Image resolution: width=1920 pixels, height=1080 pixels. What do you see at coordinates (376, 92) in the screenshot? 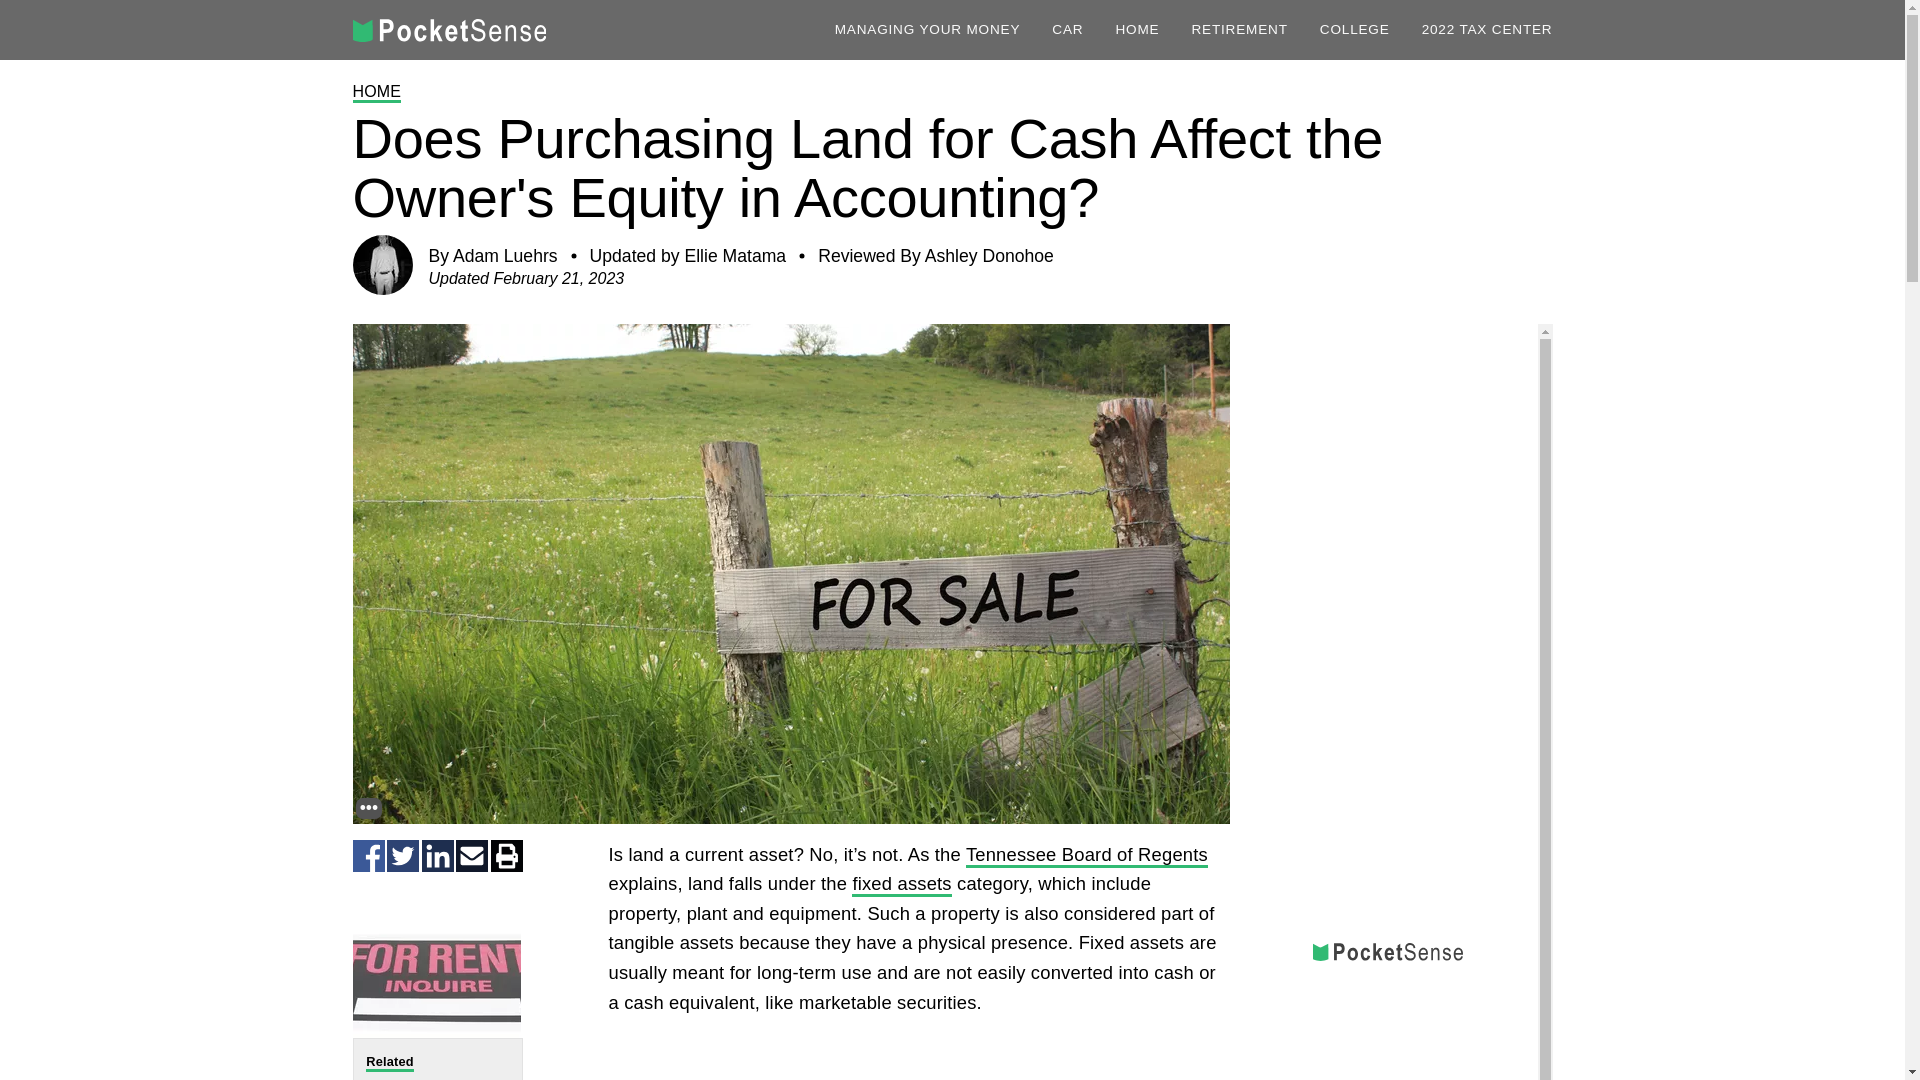
I see `HOME` at bounding box center [376, 92].